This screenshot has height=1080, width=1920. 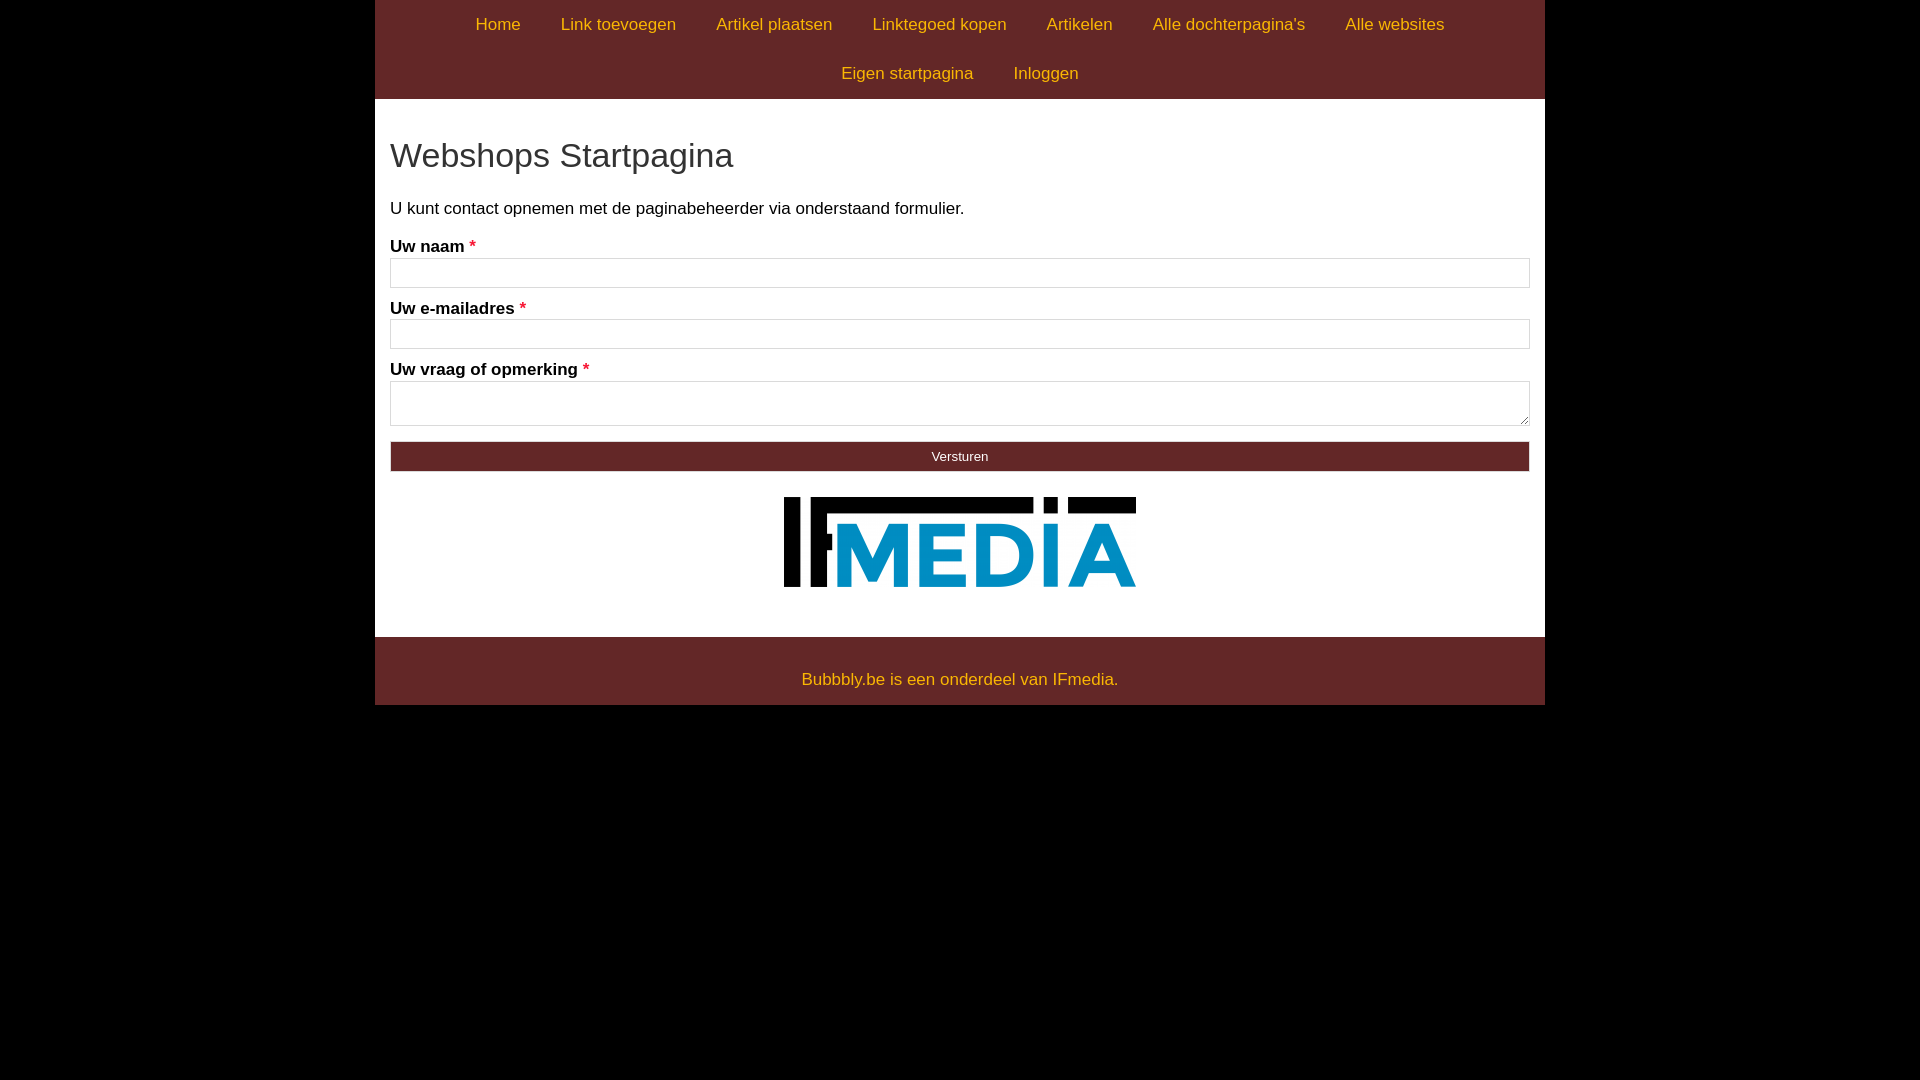 What do you see at coordinates (960, 156) in the screenshot?
I see `Webshops Startpagina` at bounding box center [960, 156].